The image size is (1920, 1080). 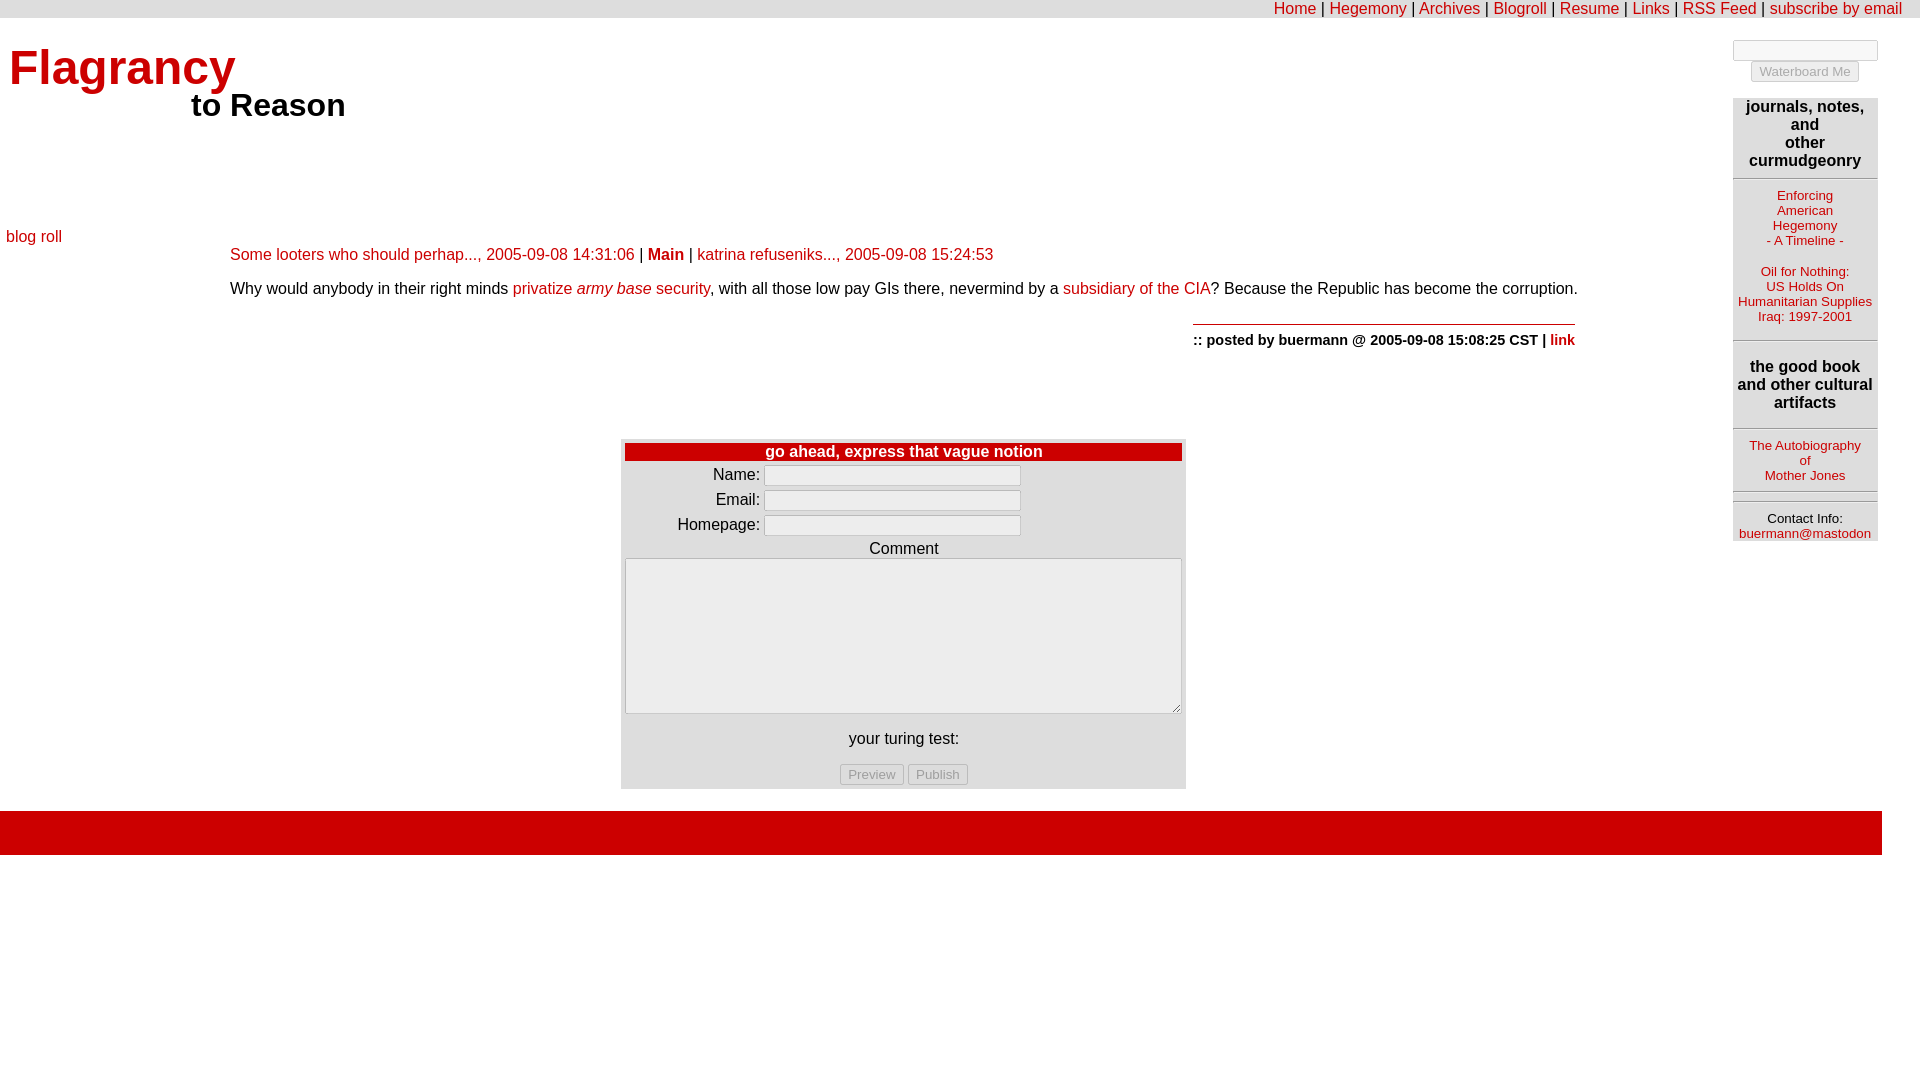 What do you see at coordinates (871, 774) in the screenshot?
I see `Preview` at bounding box center [871, 774].